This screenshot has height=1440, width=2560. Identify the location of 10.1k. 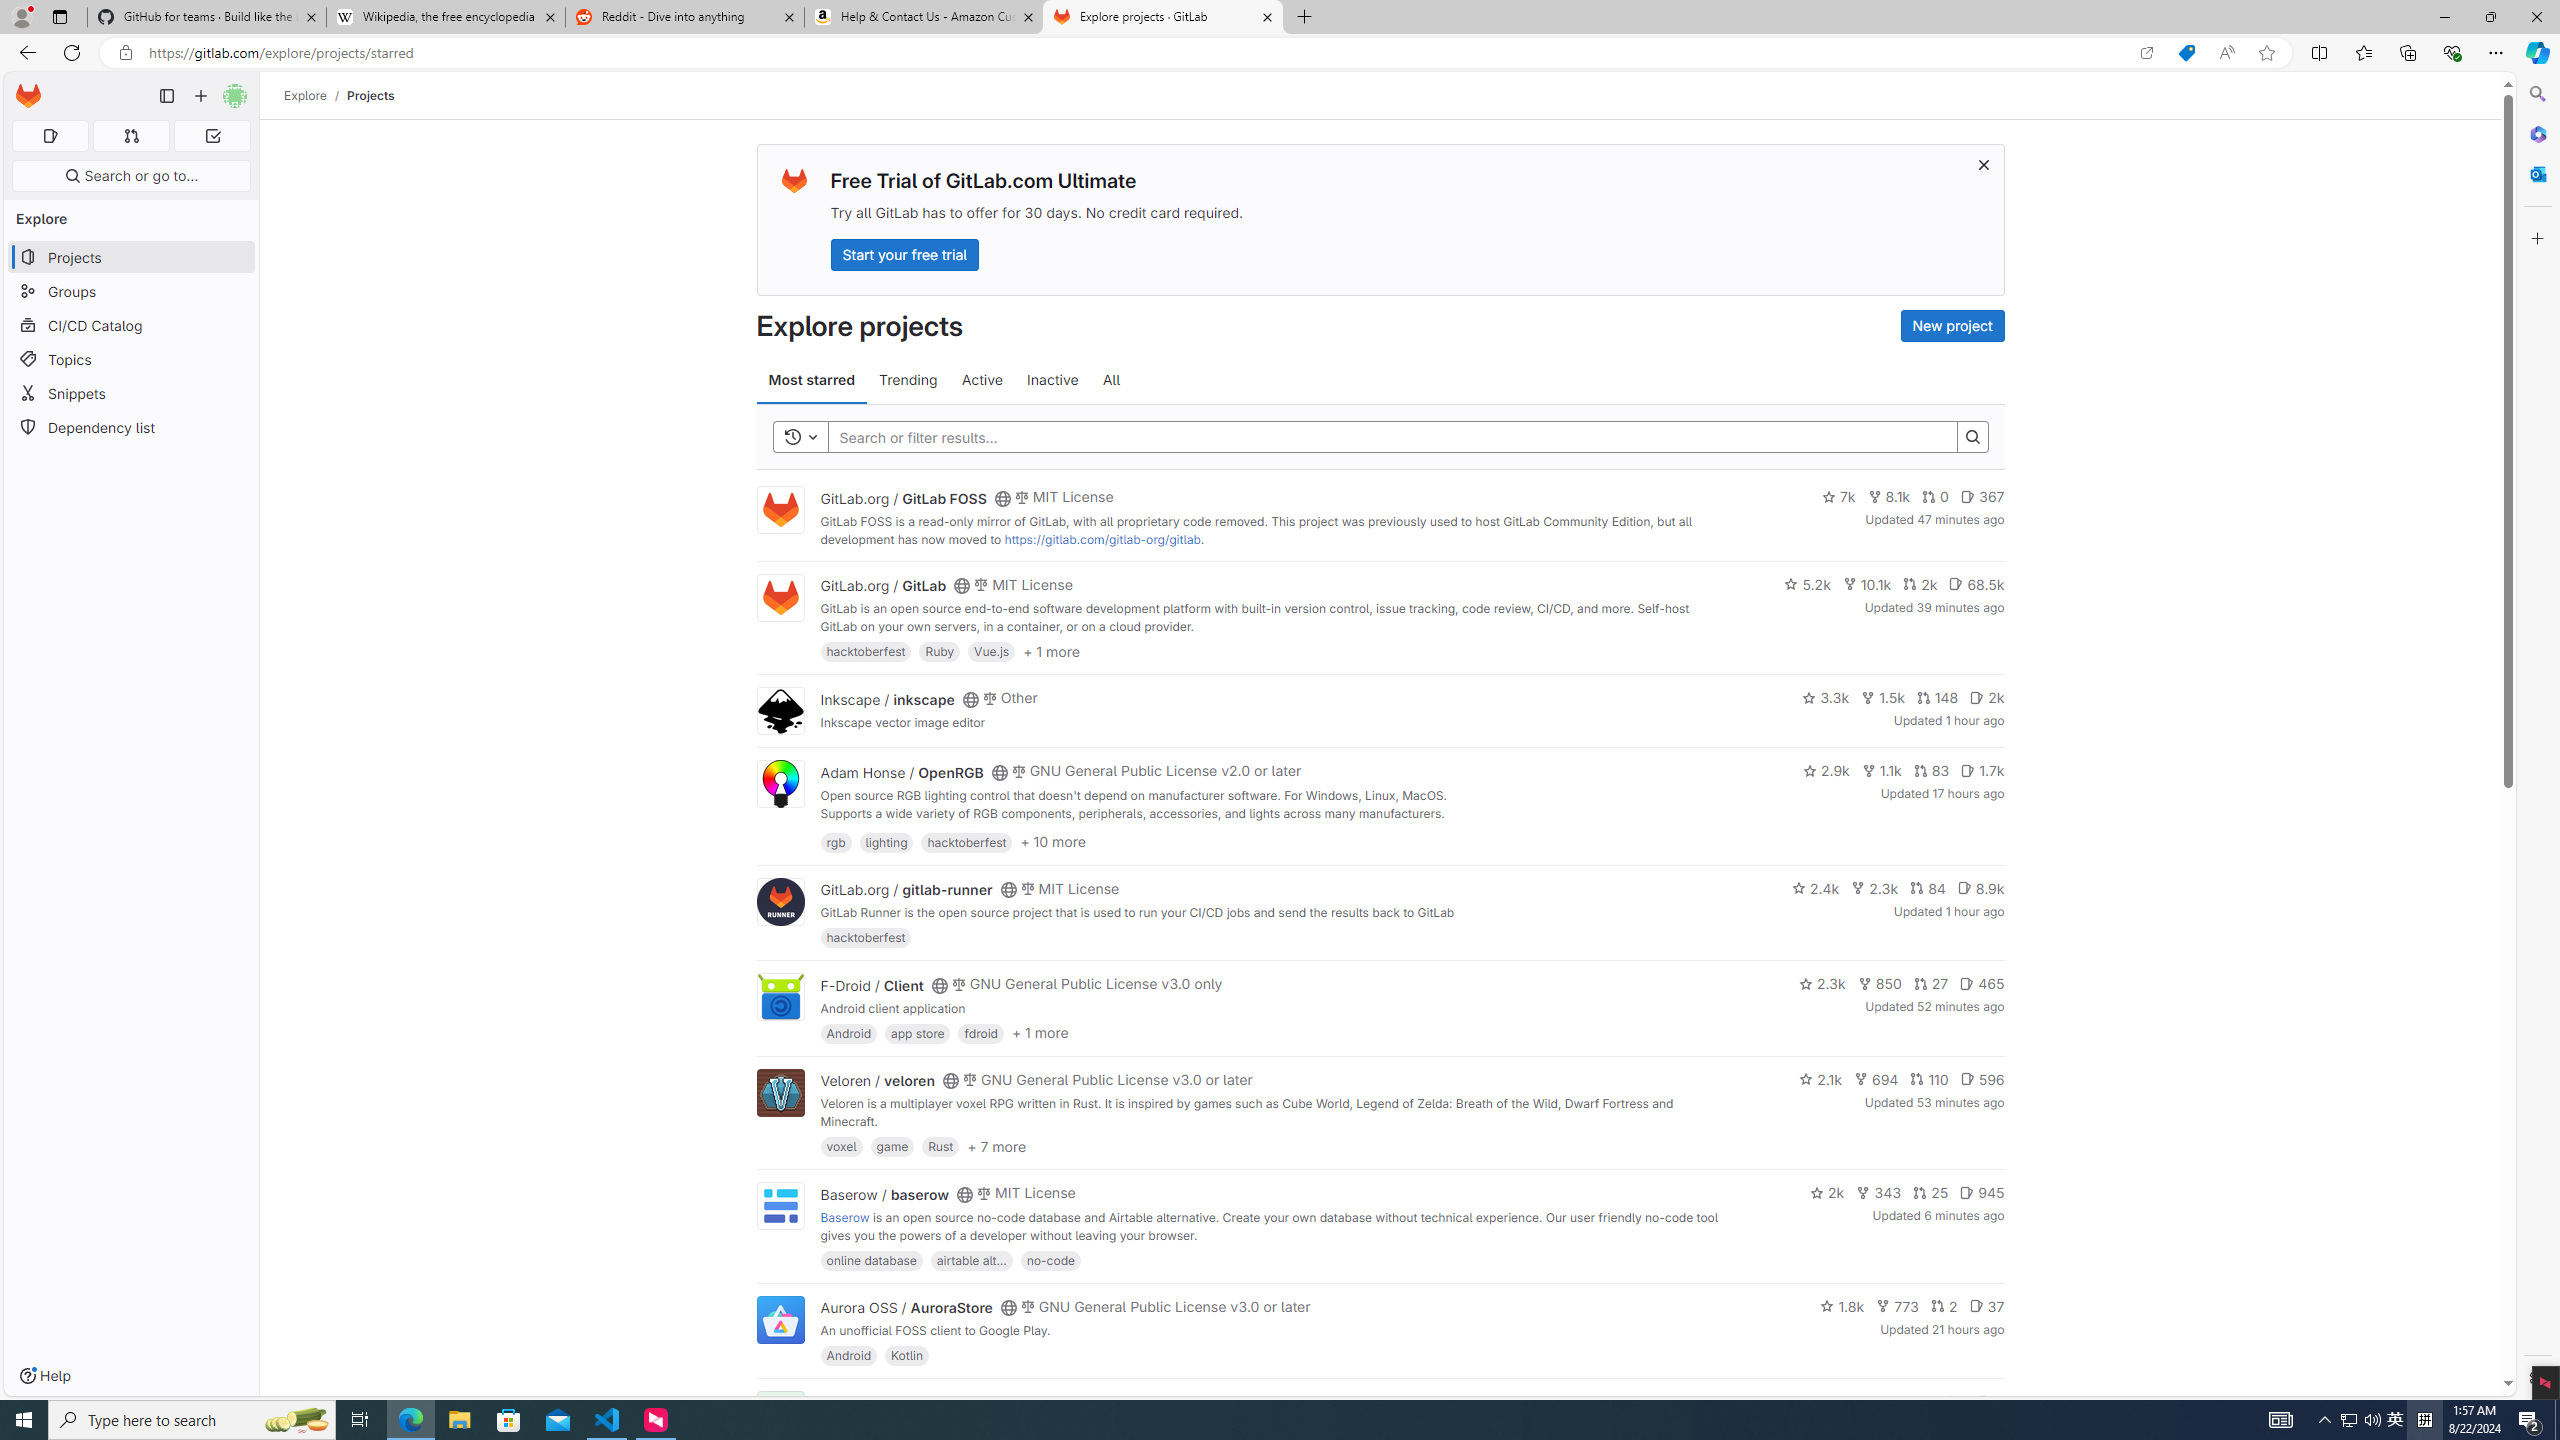
(1867, 584).